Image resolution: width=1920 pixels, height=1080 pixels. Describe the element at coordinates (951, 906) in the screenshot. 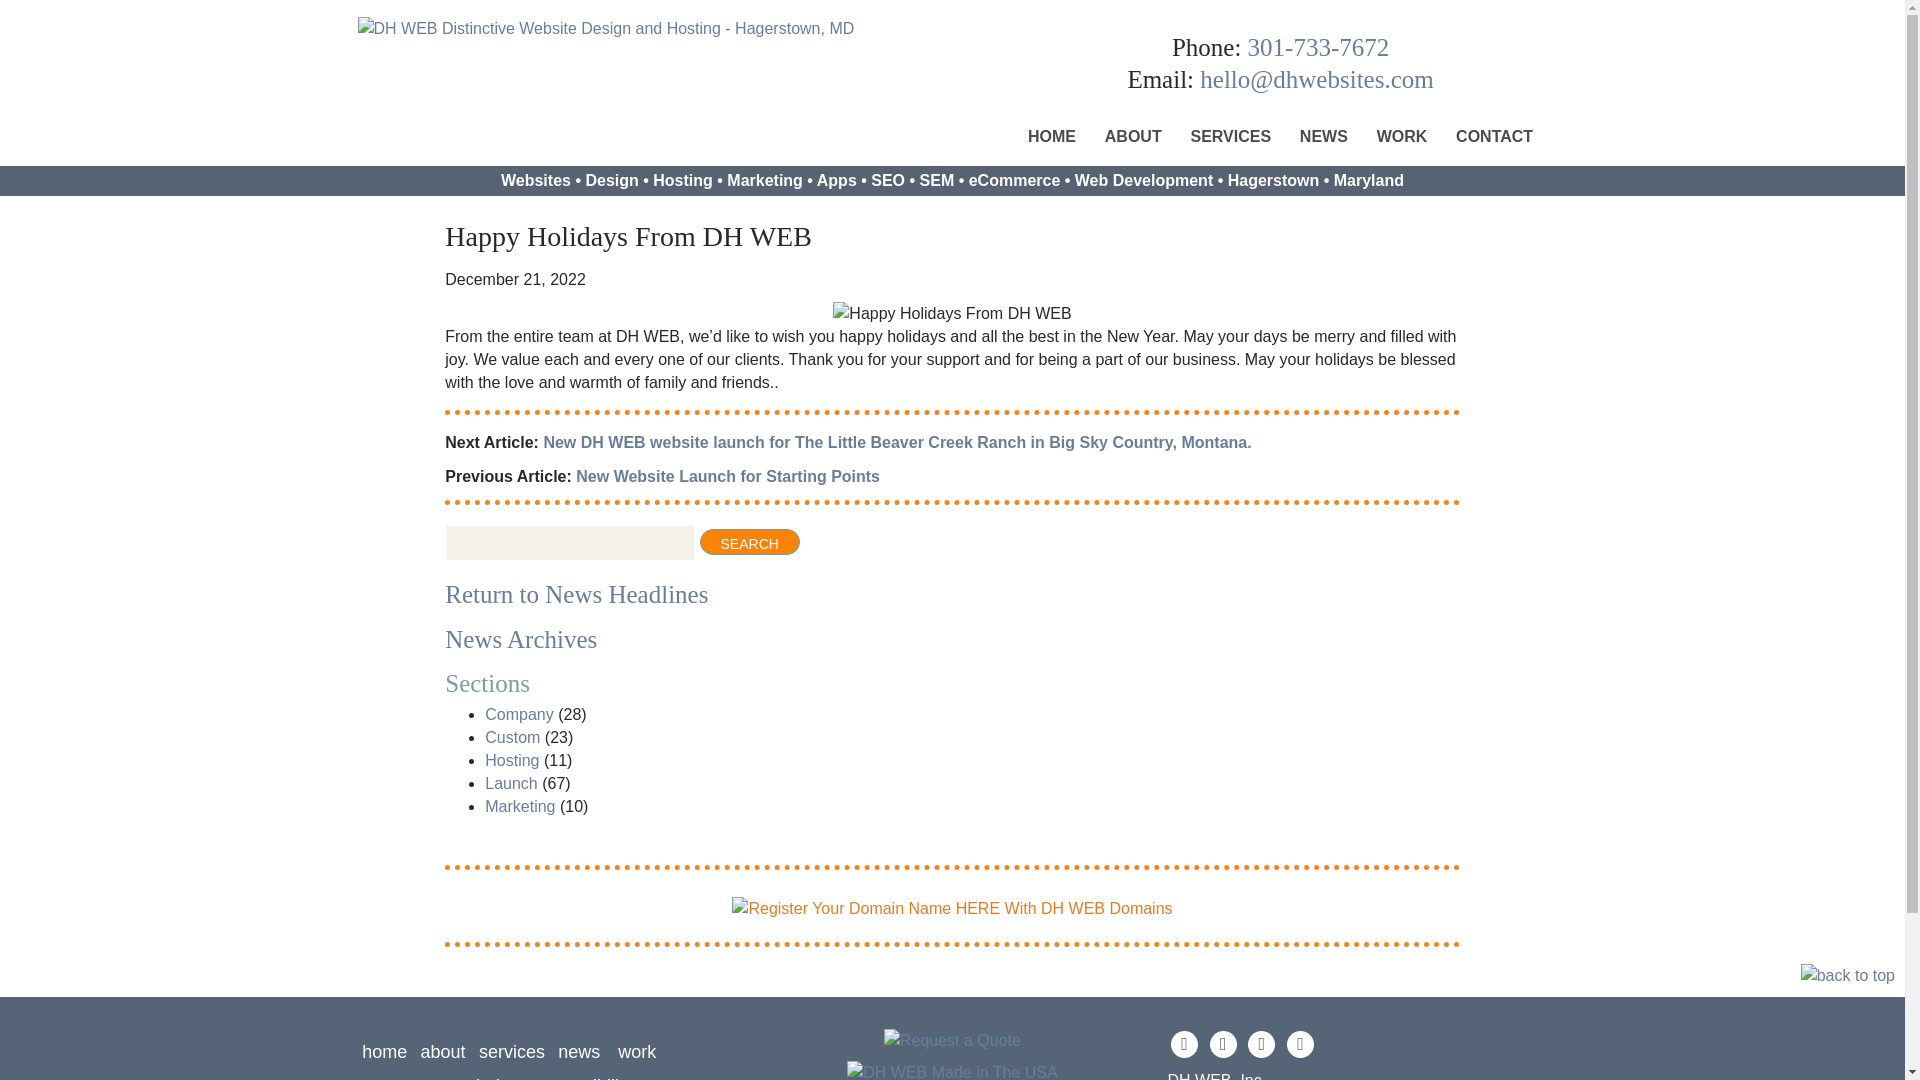

I see `DH WEB Domains` at that location.